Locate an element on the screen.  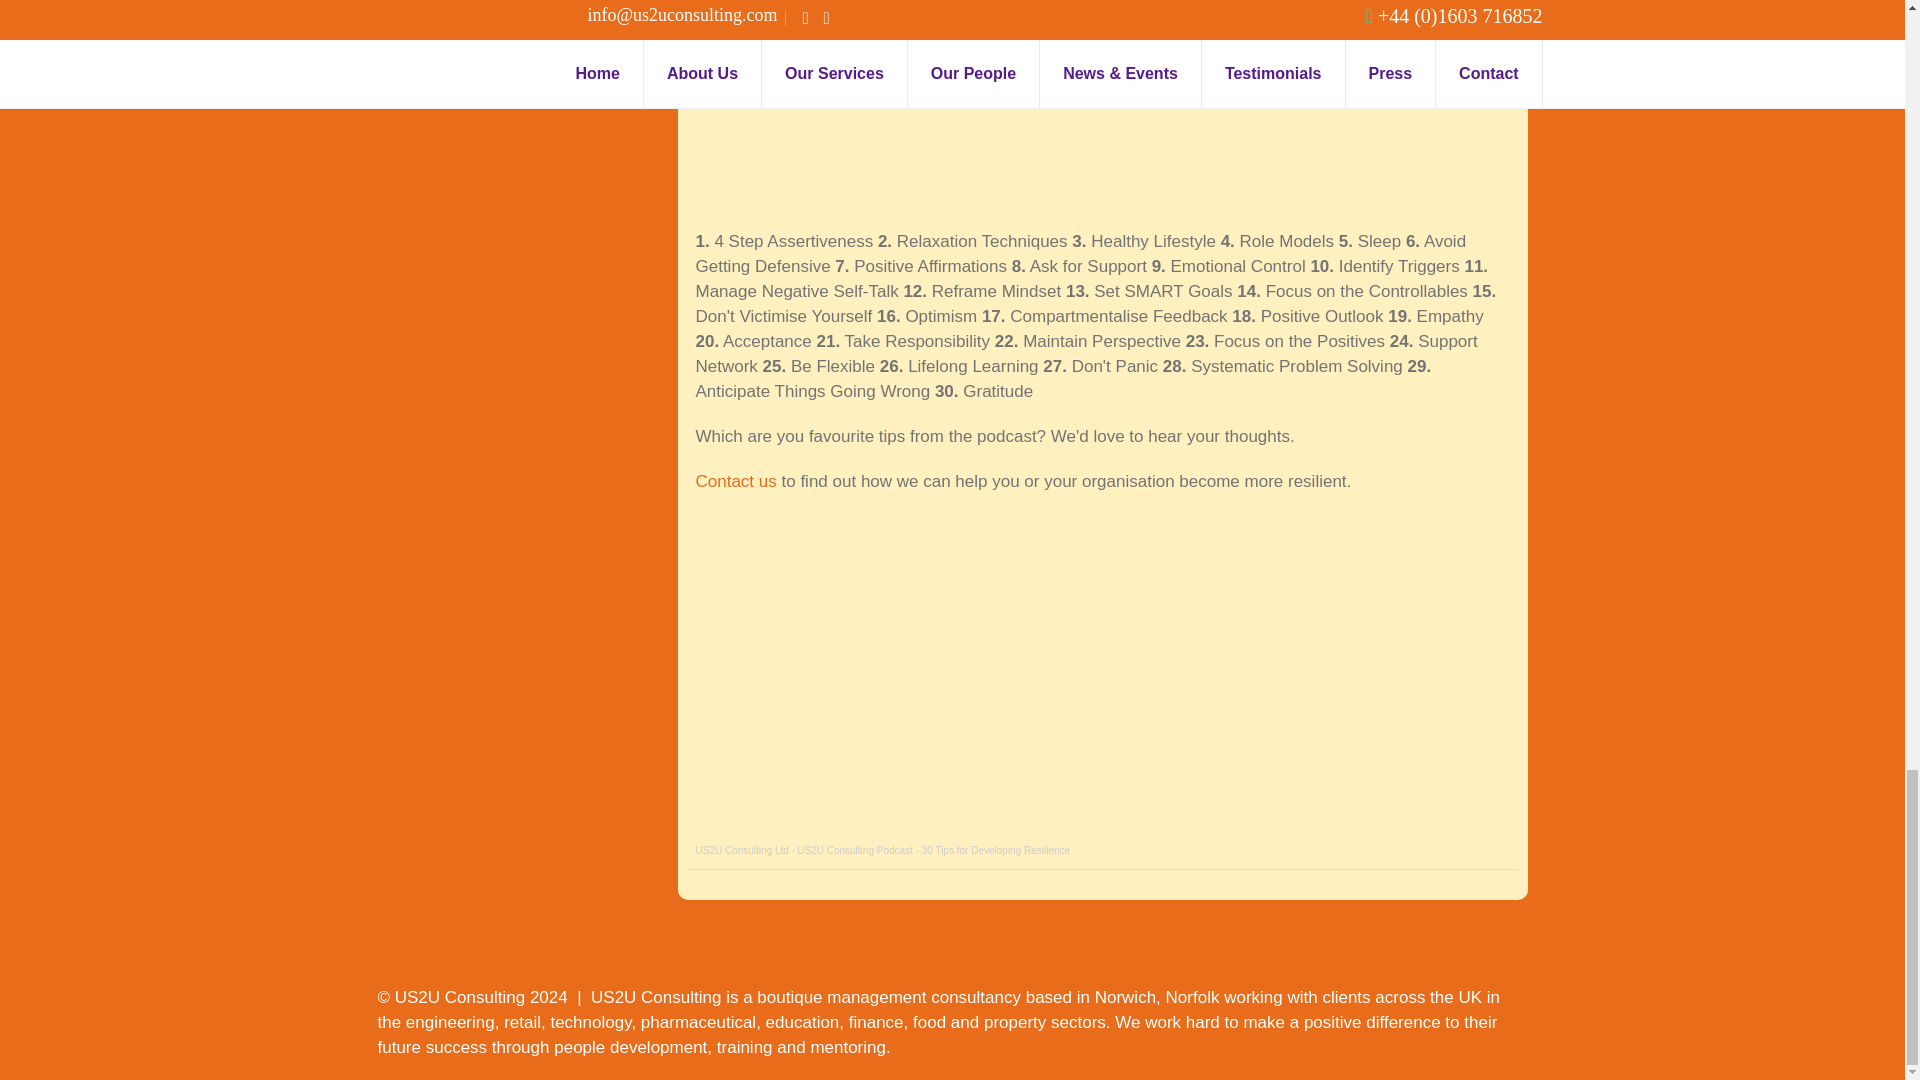
US2U Consulting Ltd is located at coordinates (742, 850).